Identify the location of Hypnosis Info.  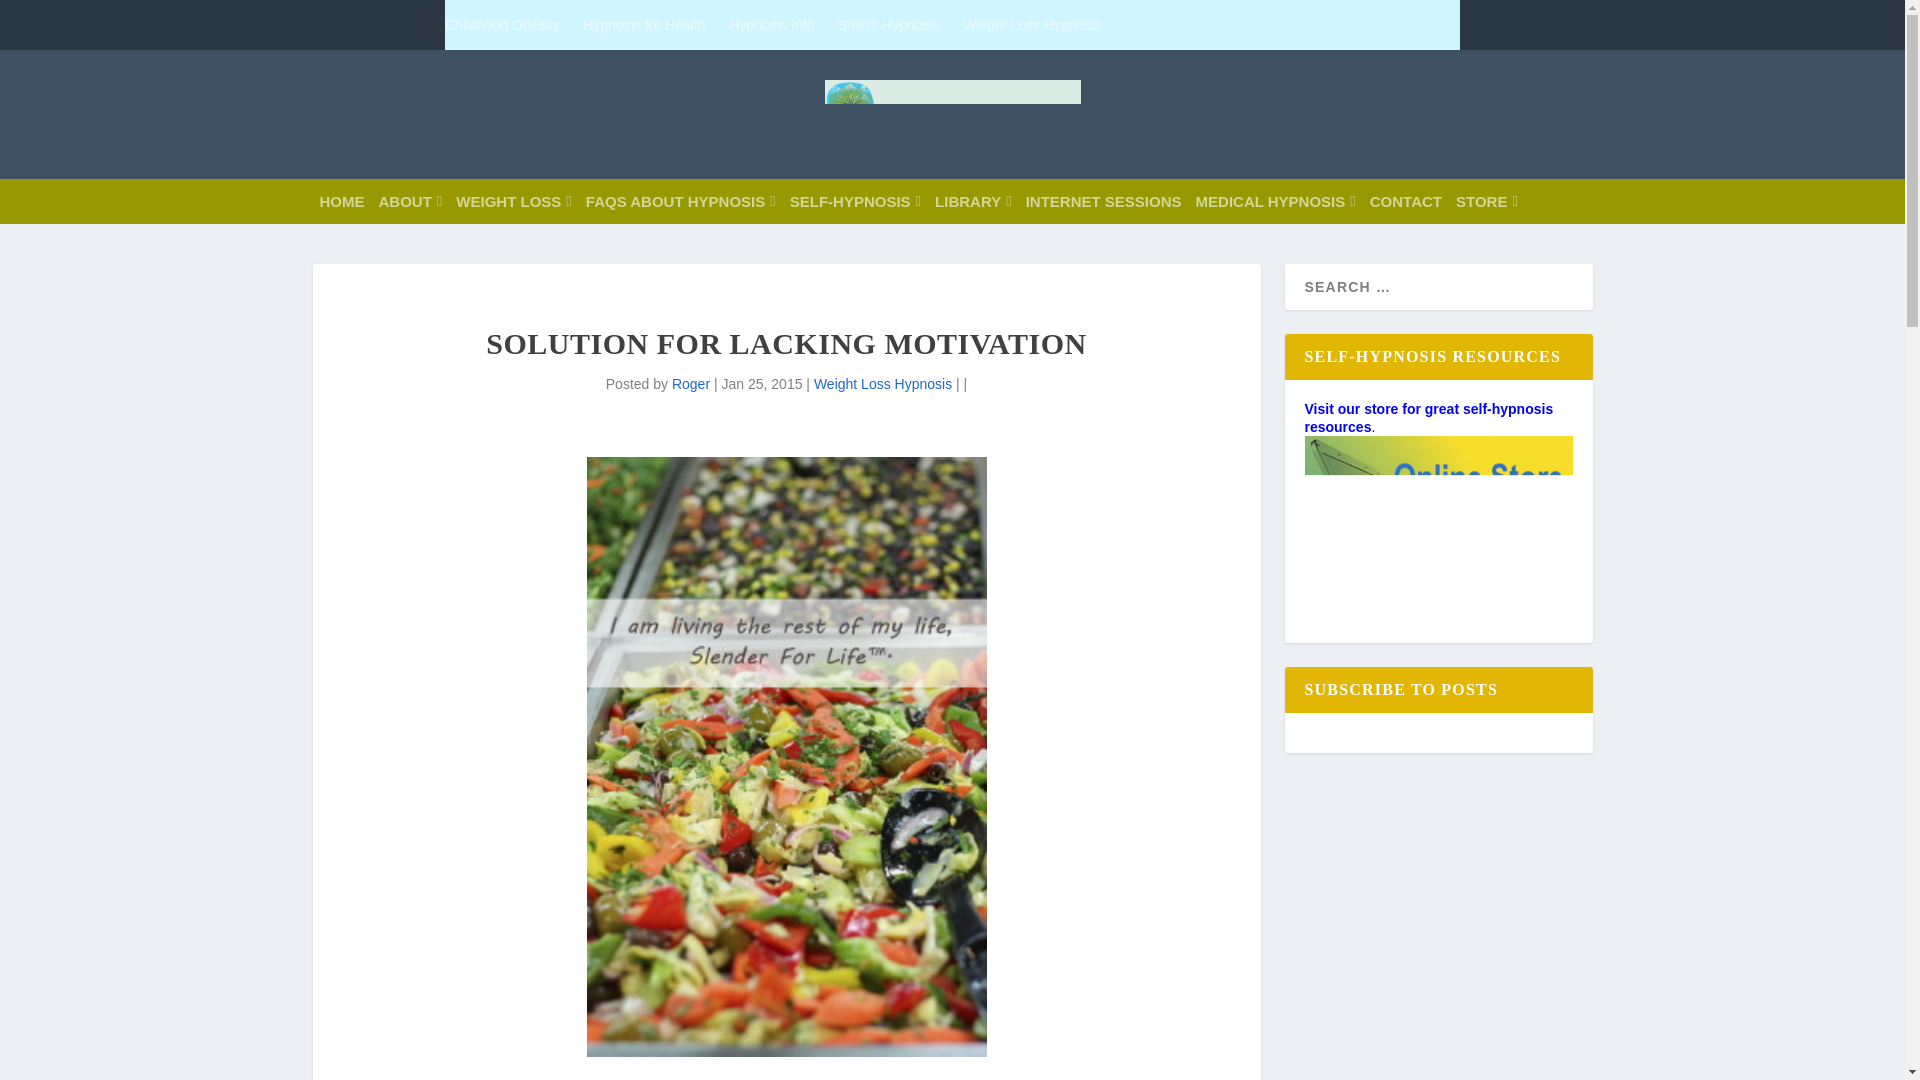
(772, 24).